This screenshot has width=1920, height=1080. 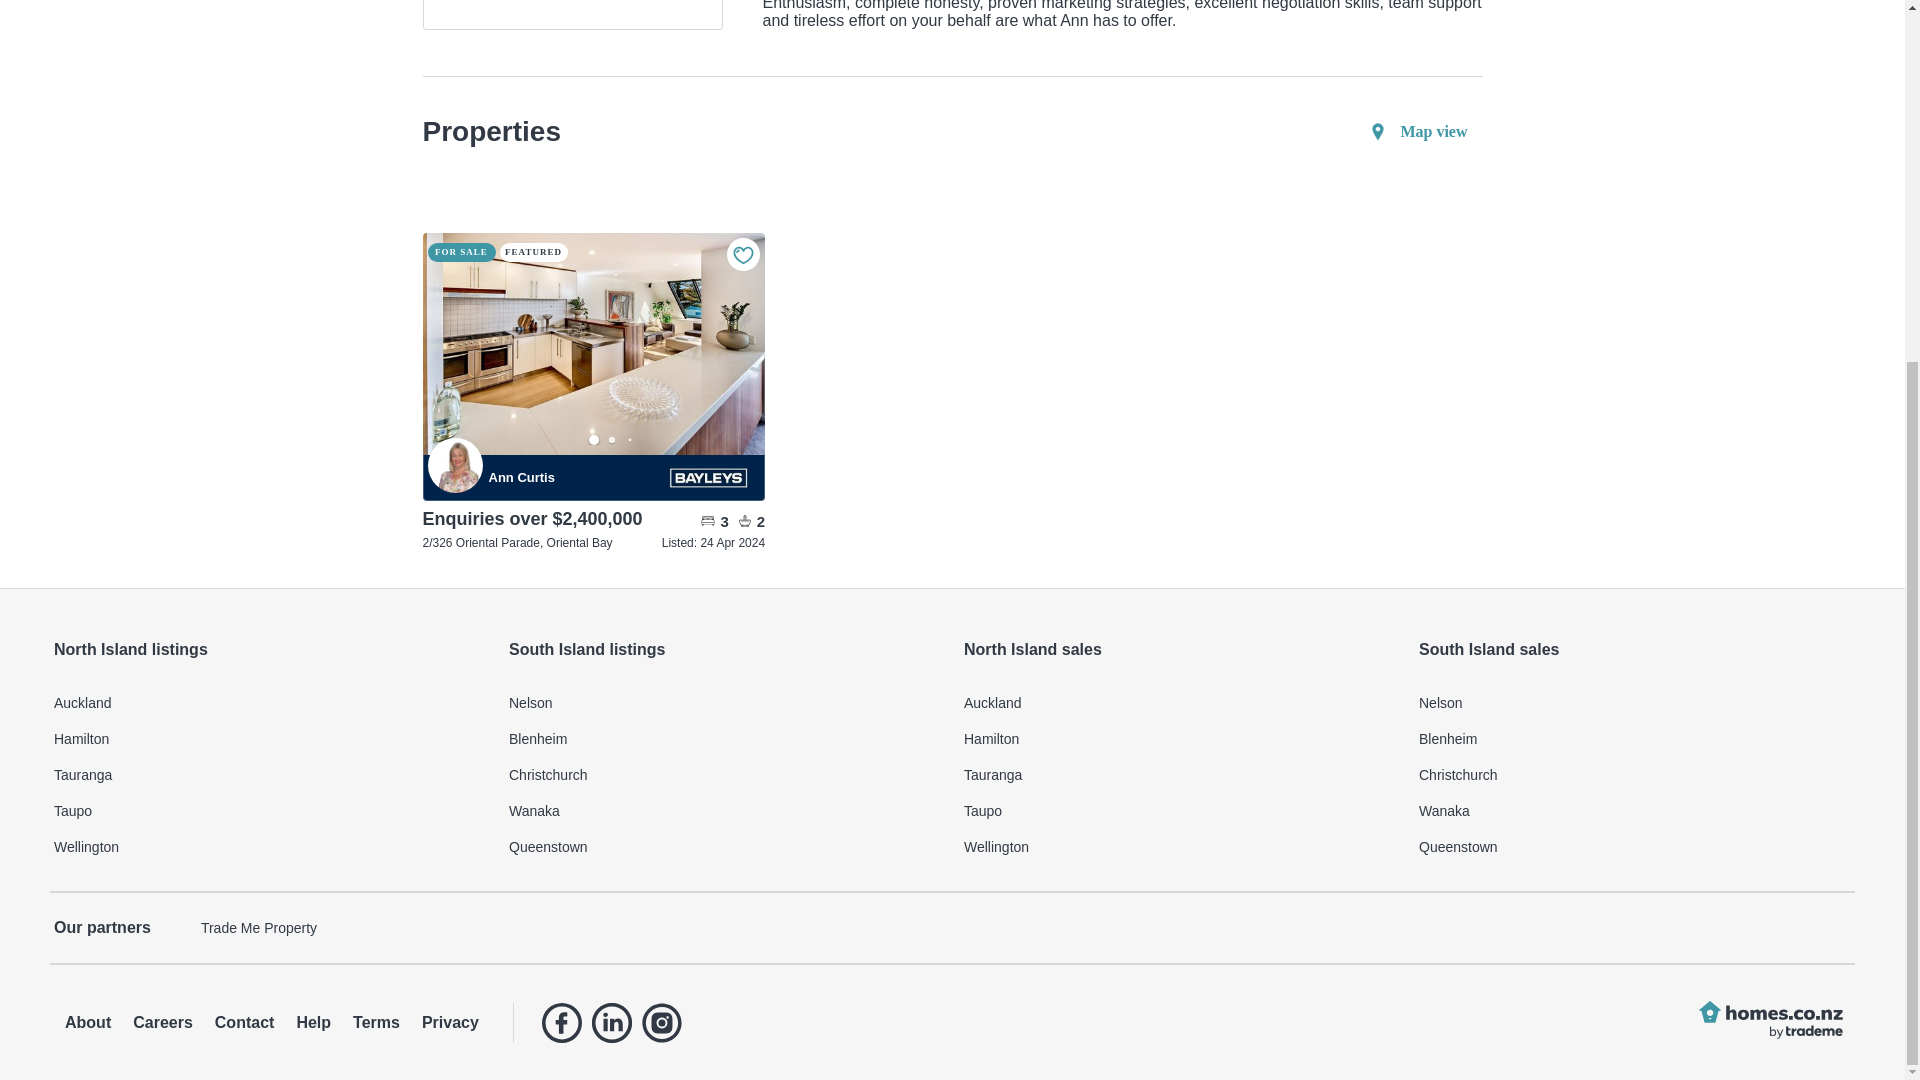 I want to click on Ann Curtis, so click(x=456, y=465).